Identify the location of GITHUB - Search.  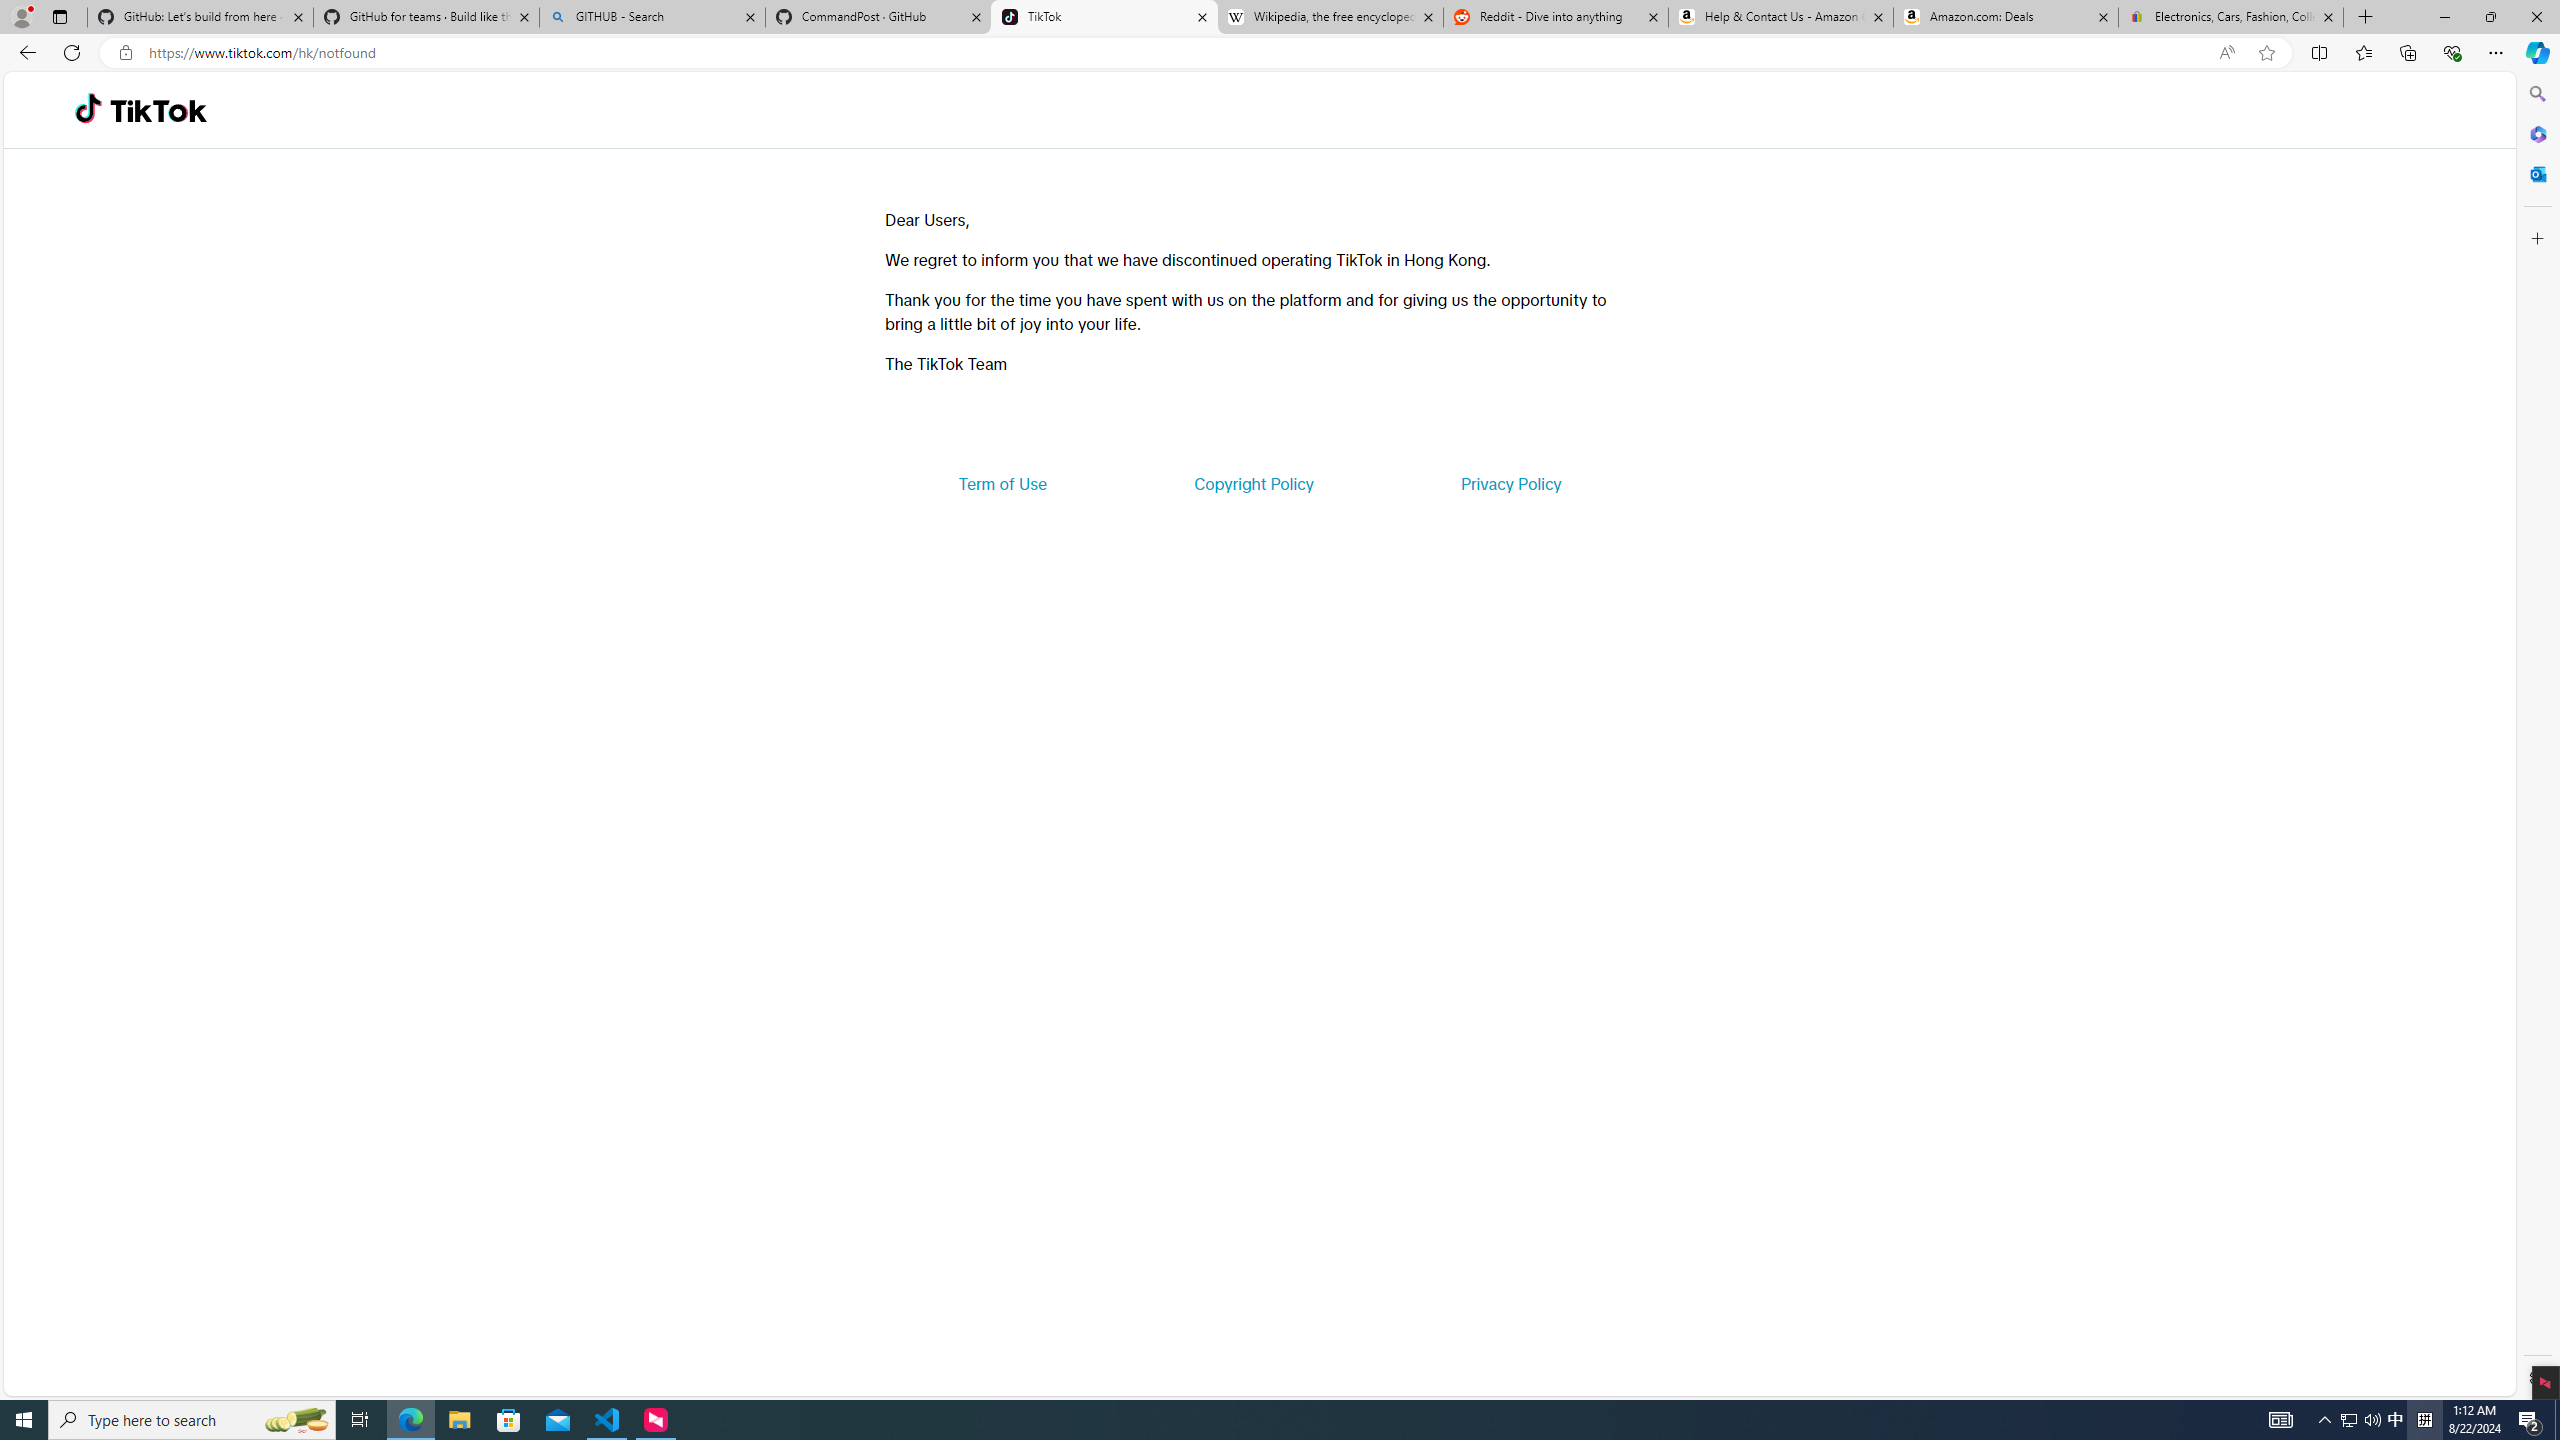
(651, 17).